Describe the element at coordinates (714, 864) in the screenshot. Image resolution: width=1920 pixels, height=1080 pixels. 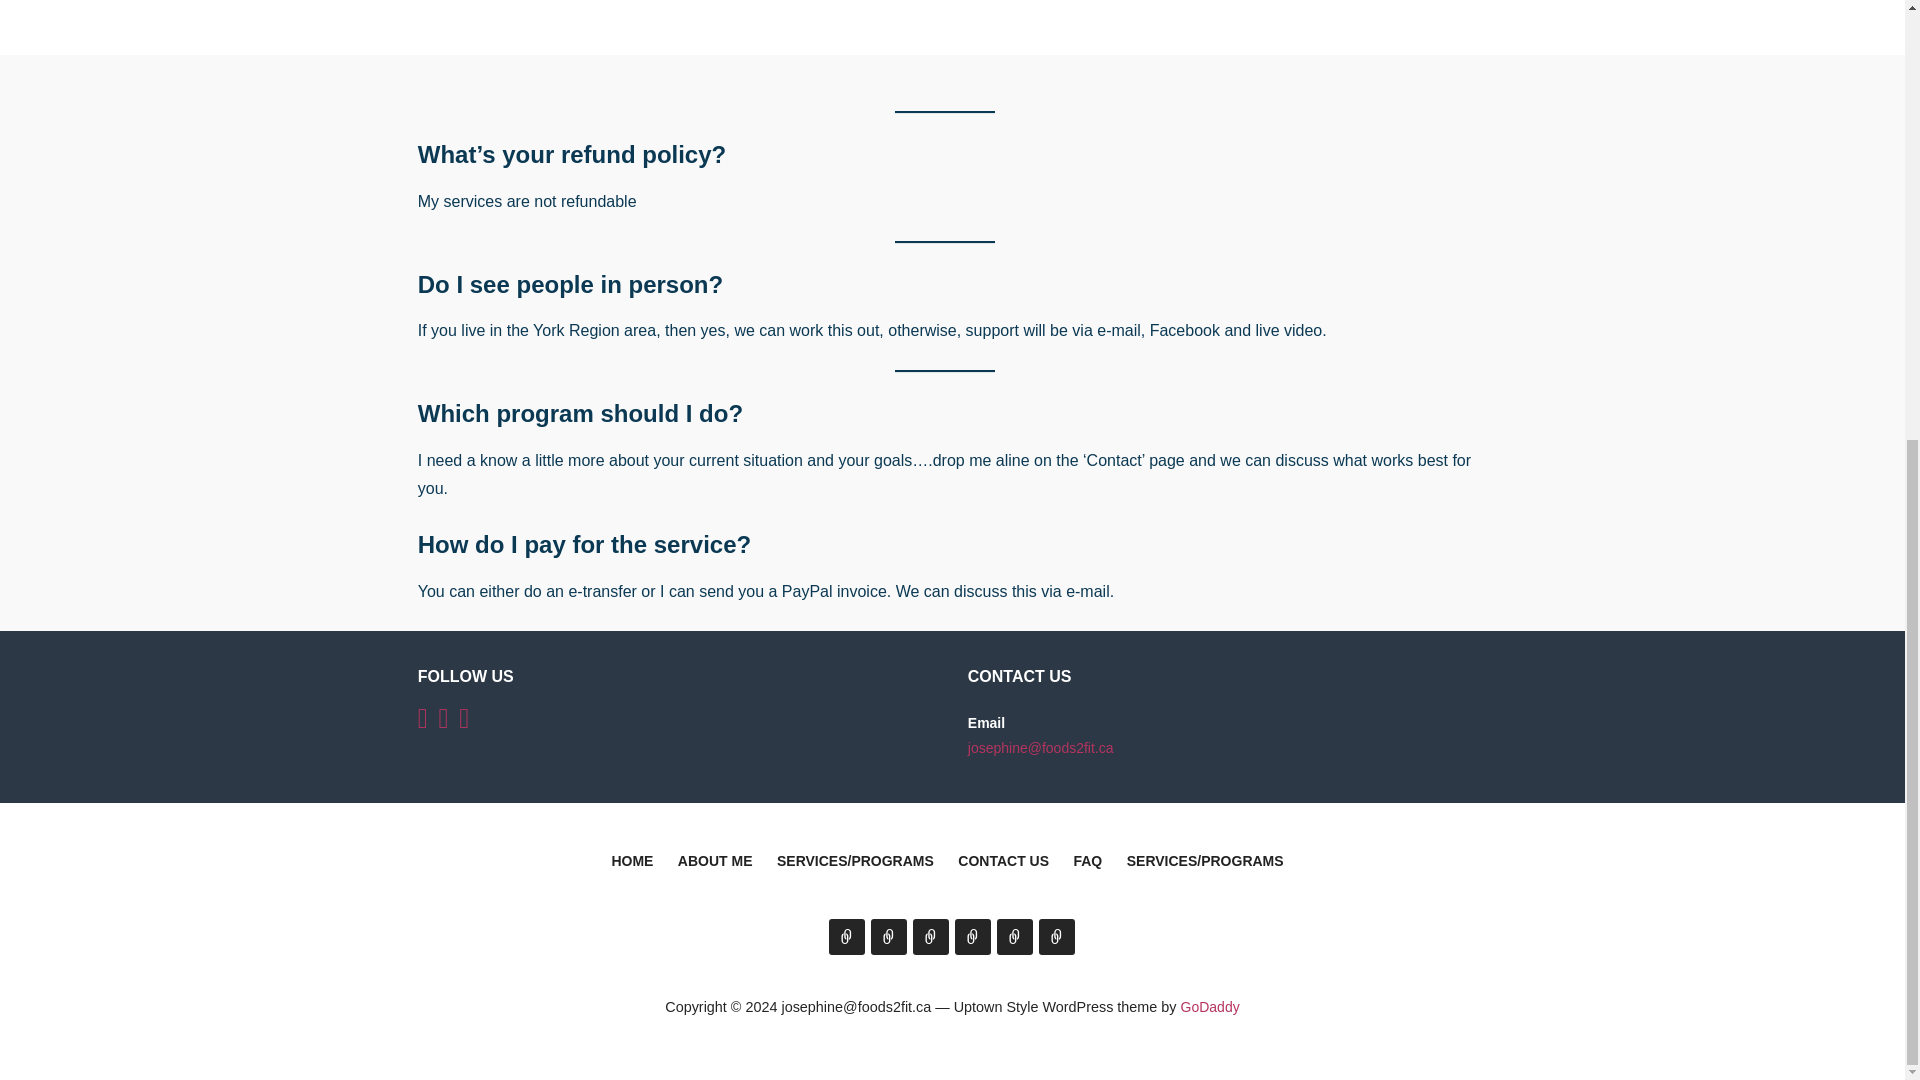
I see `ABOUT ME` at that location.